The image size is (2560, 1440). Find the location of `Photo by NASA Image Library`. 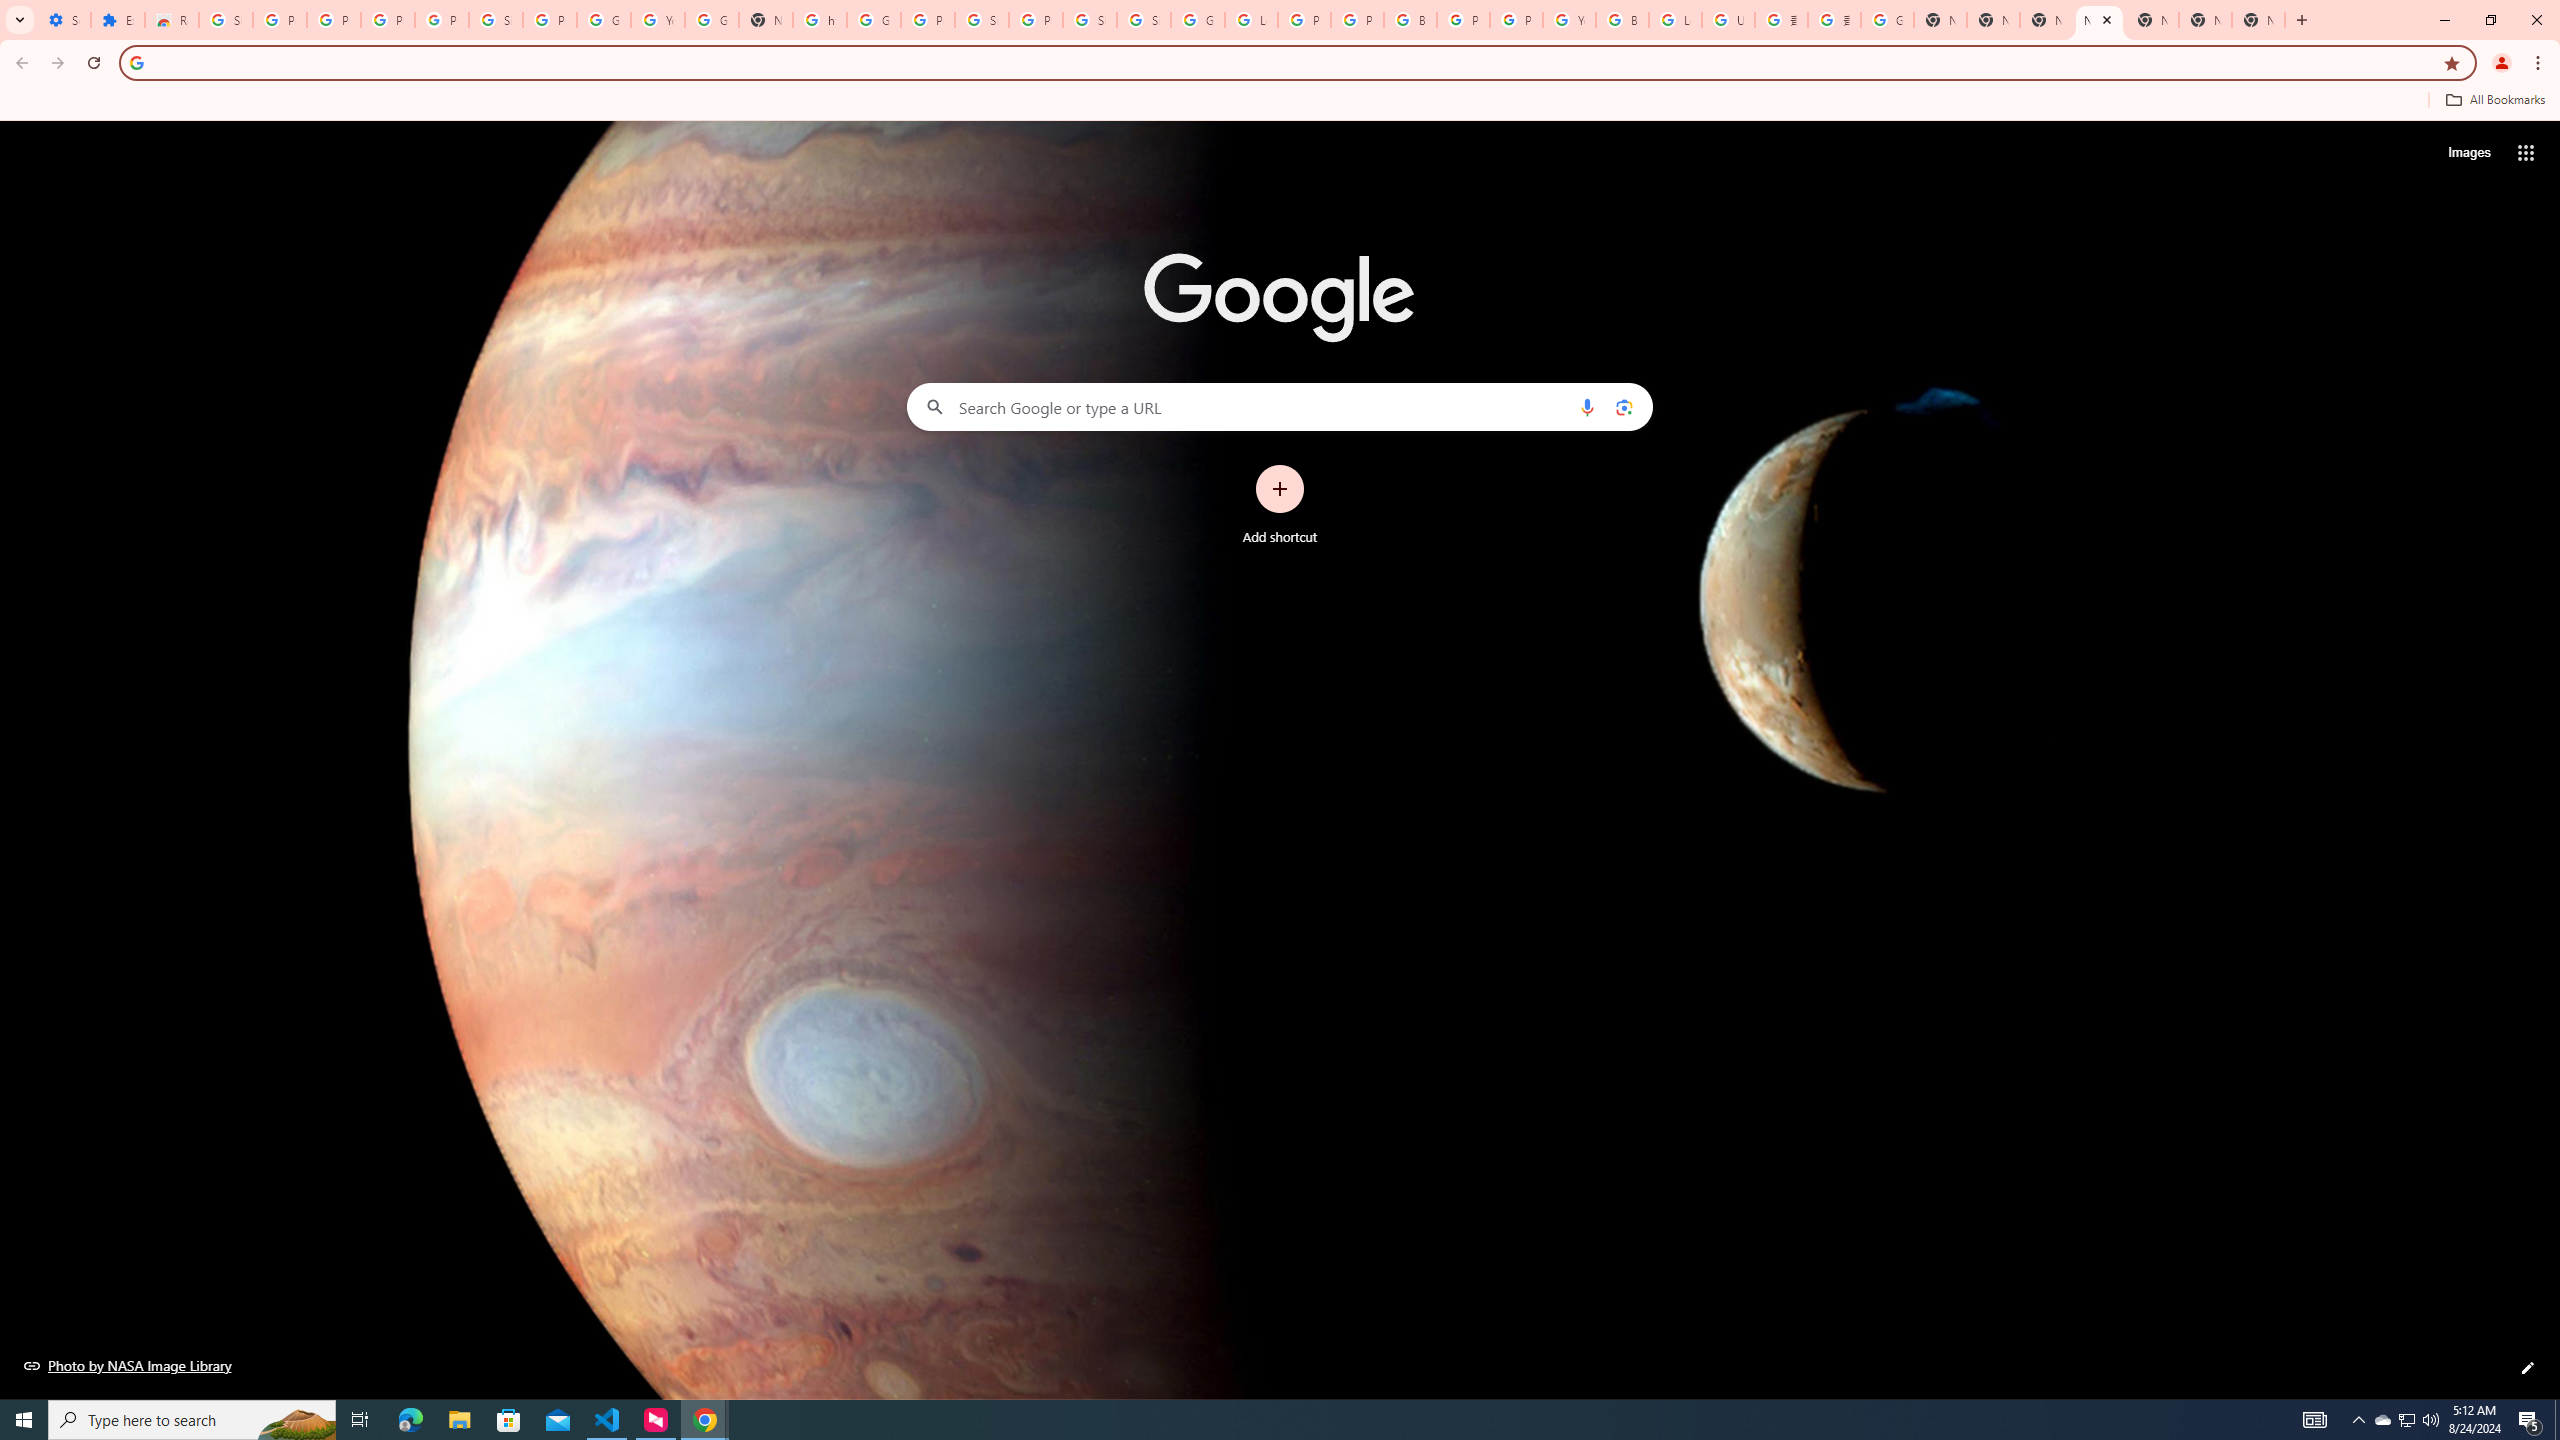

Photo by NASA Image Library is located at coordinates (128, 1365).